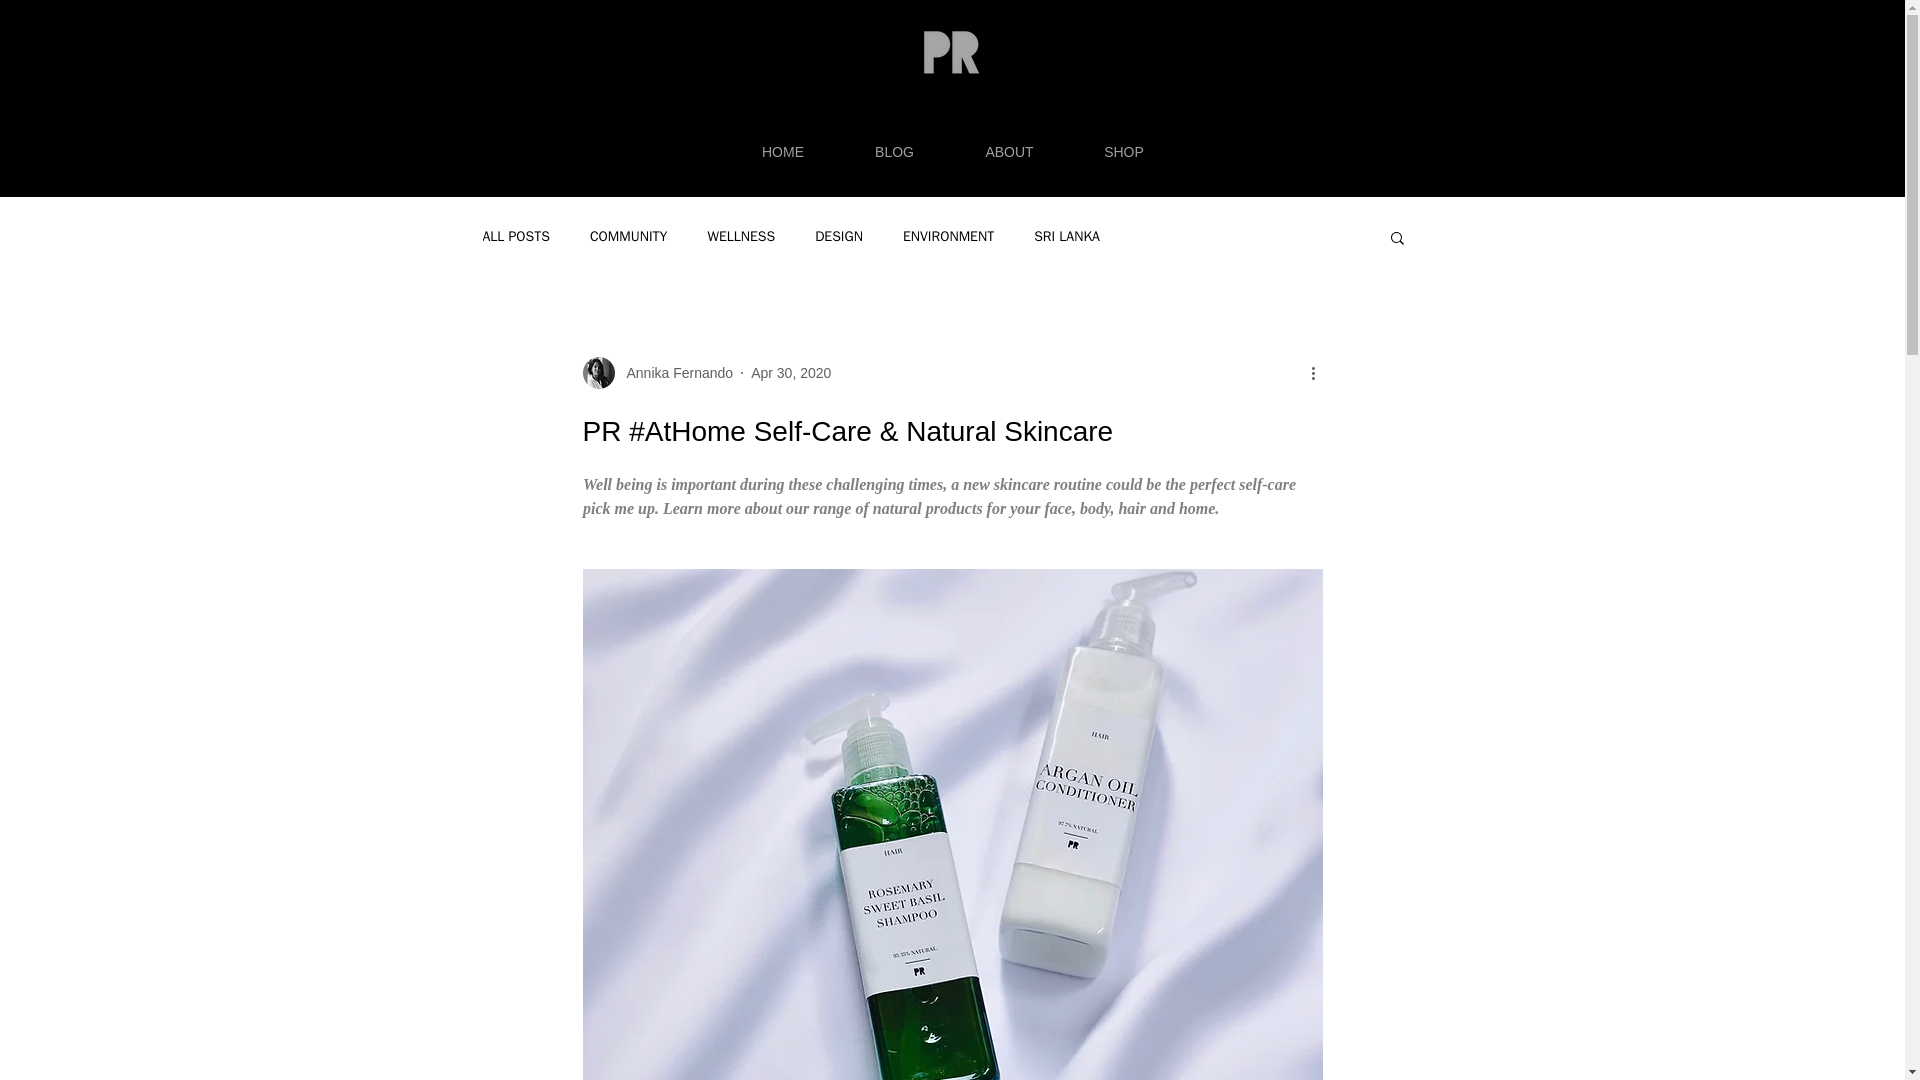  I want to click on COMMUNITY, so click(628, 236).